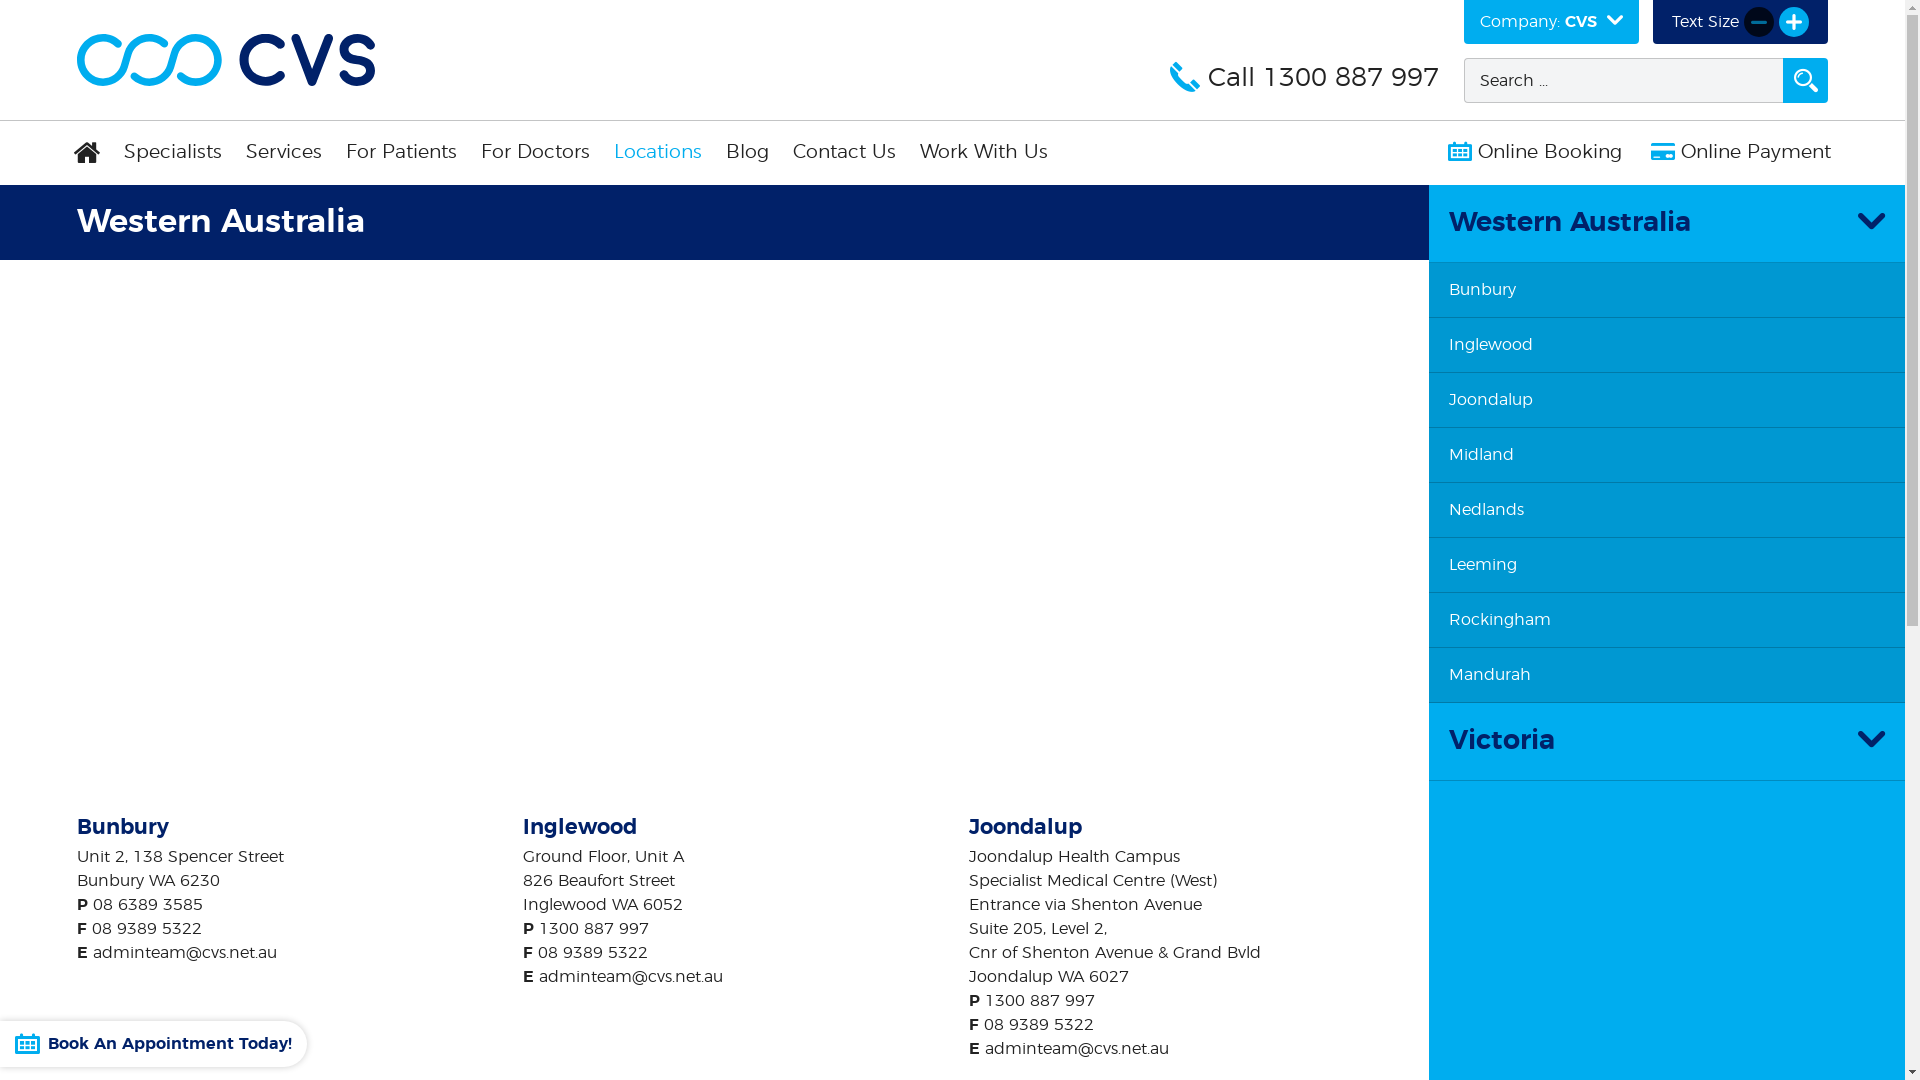  Describe the element at coordinates (154, 1044) in the screenshot. I see `Book An Appointment Today!` at that location.